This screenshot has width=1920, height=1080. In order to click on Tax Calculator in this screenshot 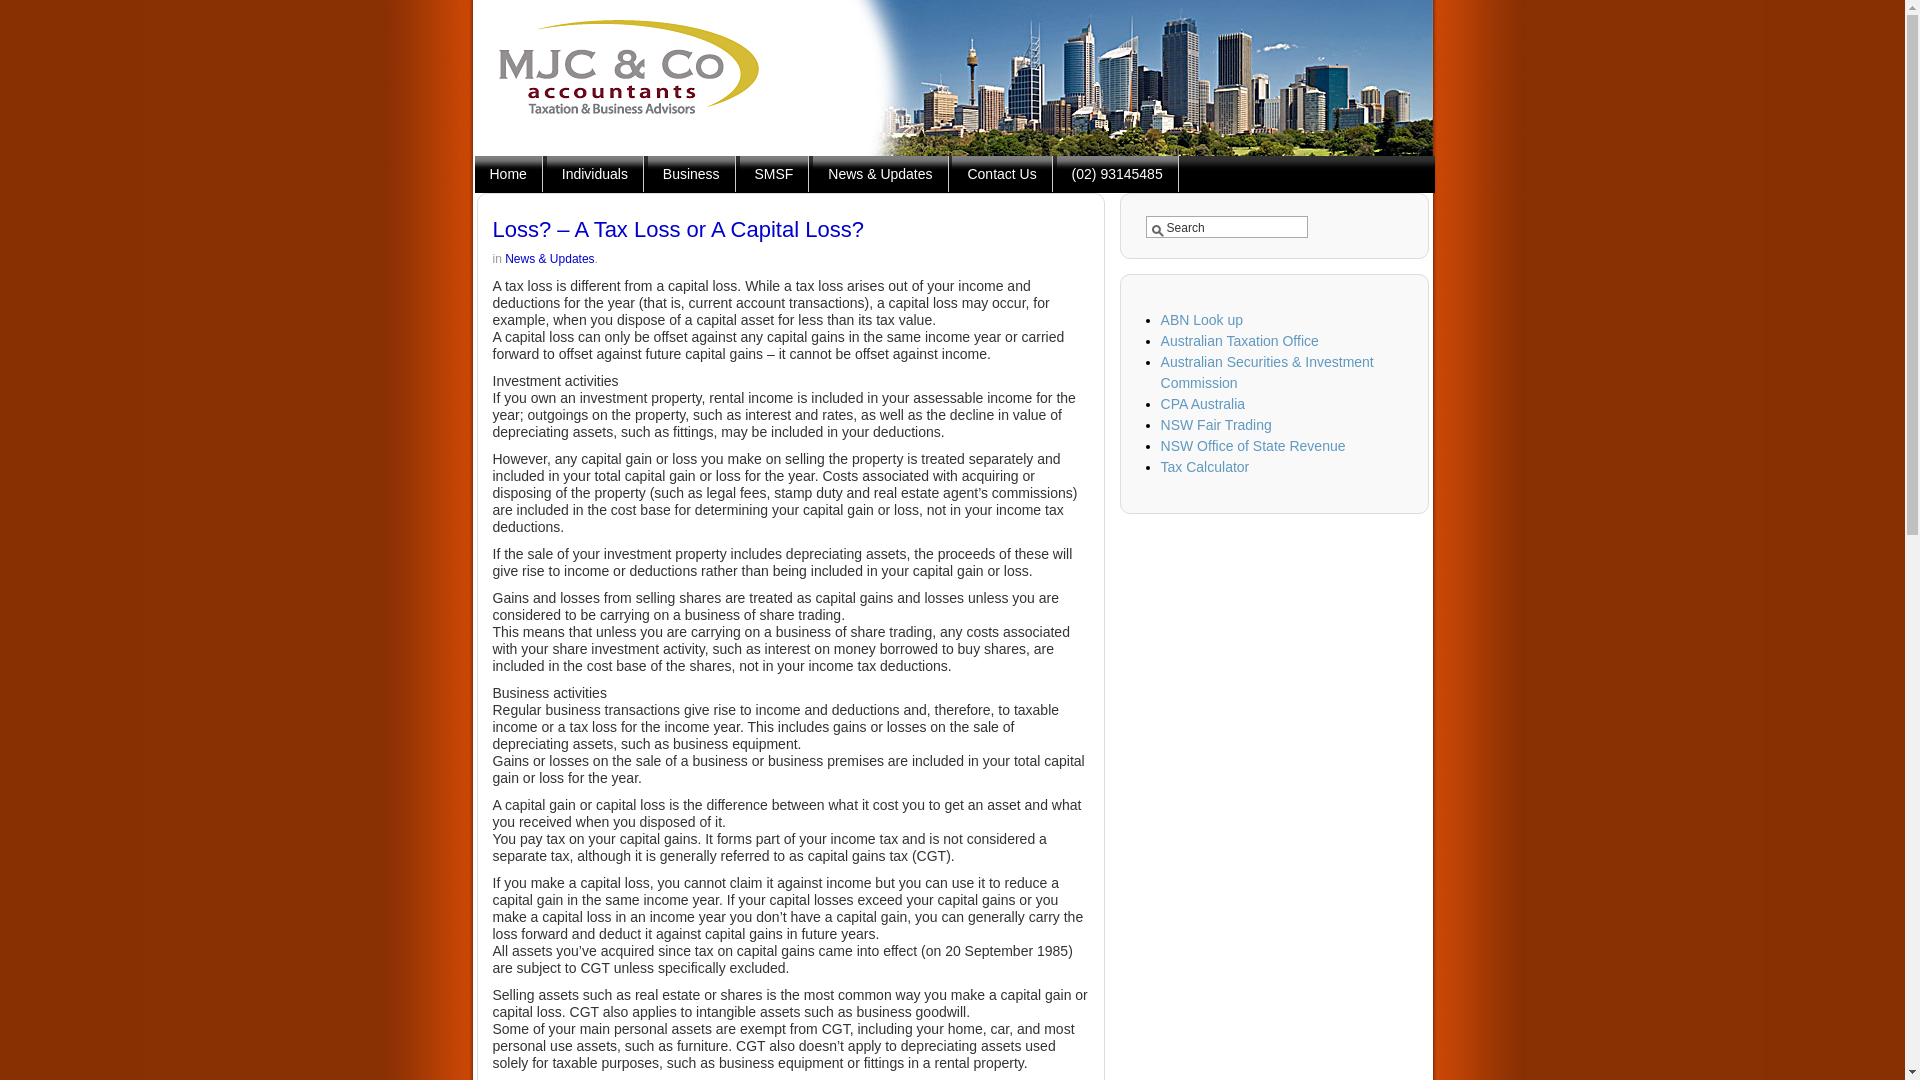, I will do `click(1206, 467)`.